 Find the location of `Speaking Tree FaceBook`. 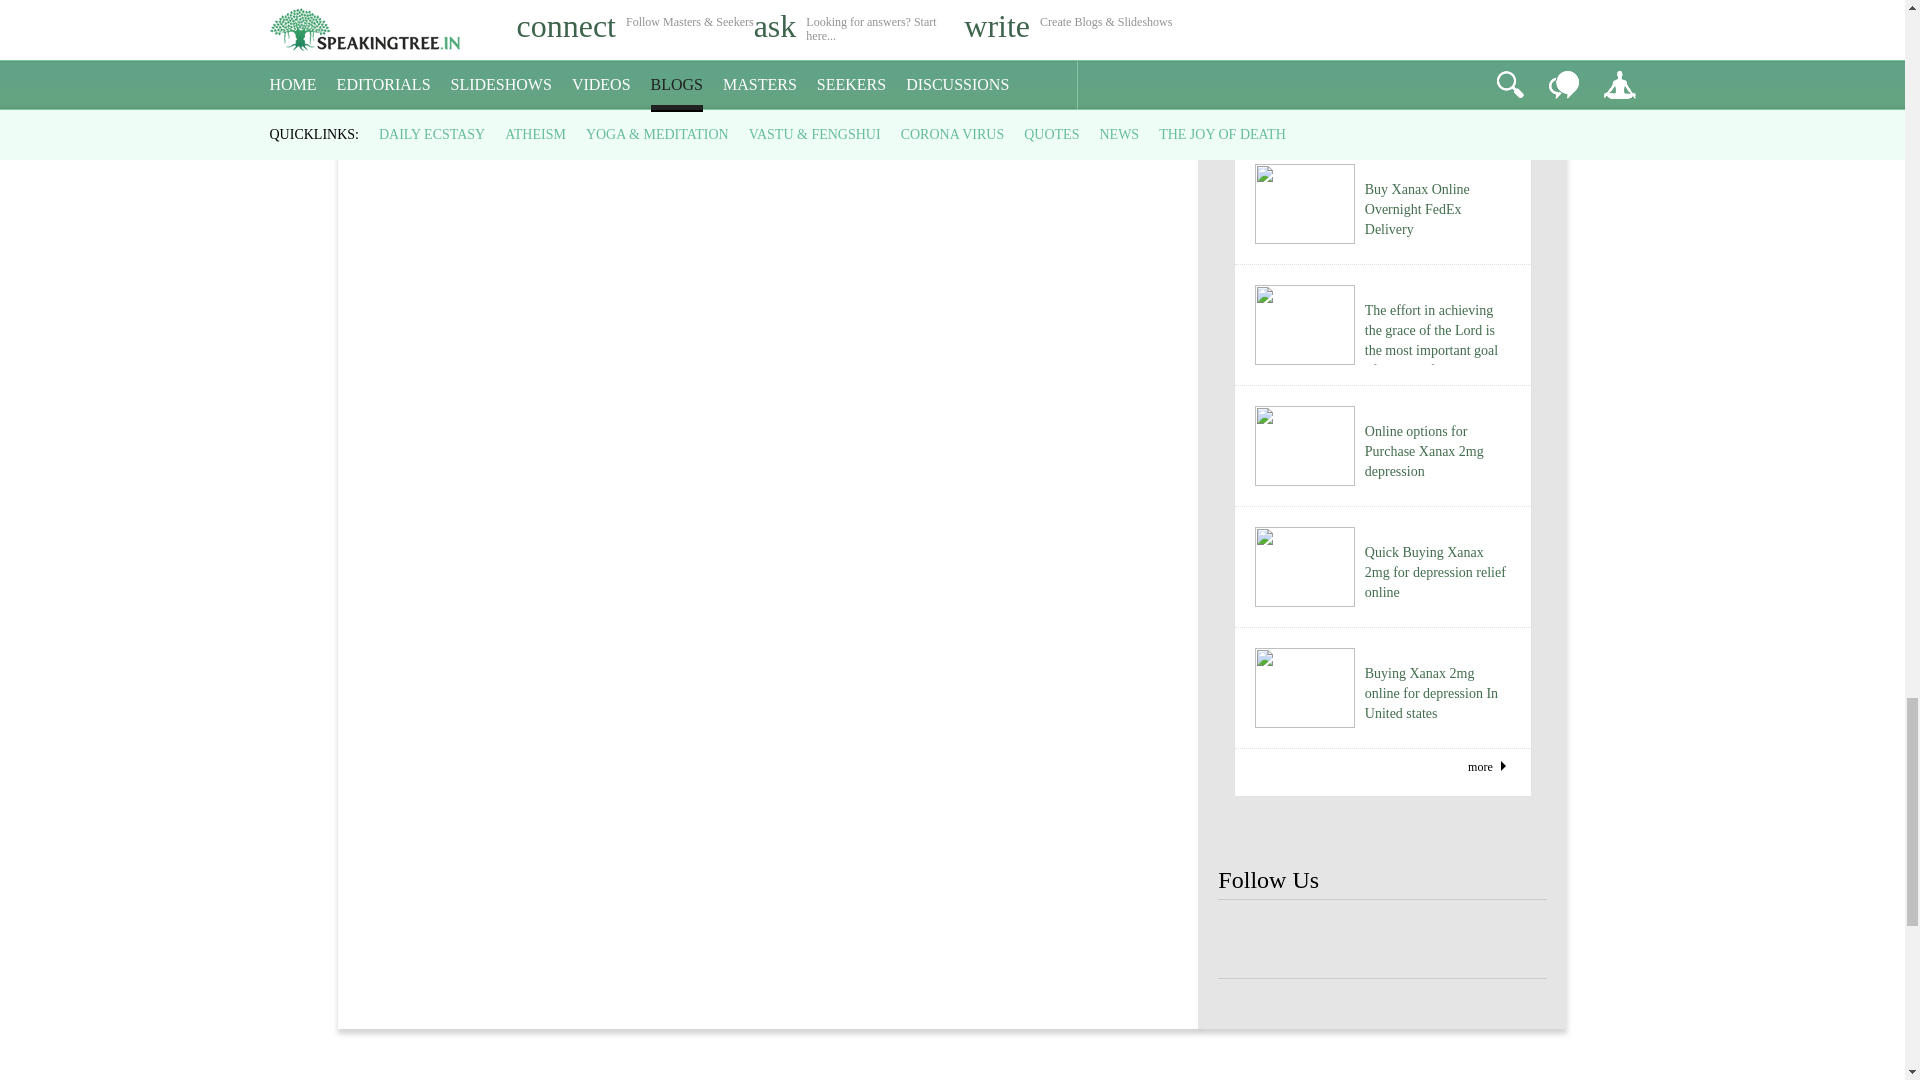

Speaking Tree FaceBook is located at coordinates (1316, 940).